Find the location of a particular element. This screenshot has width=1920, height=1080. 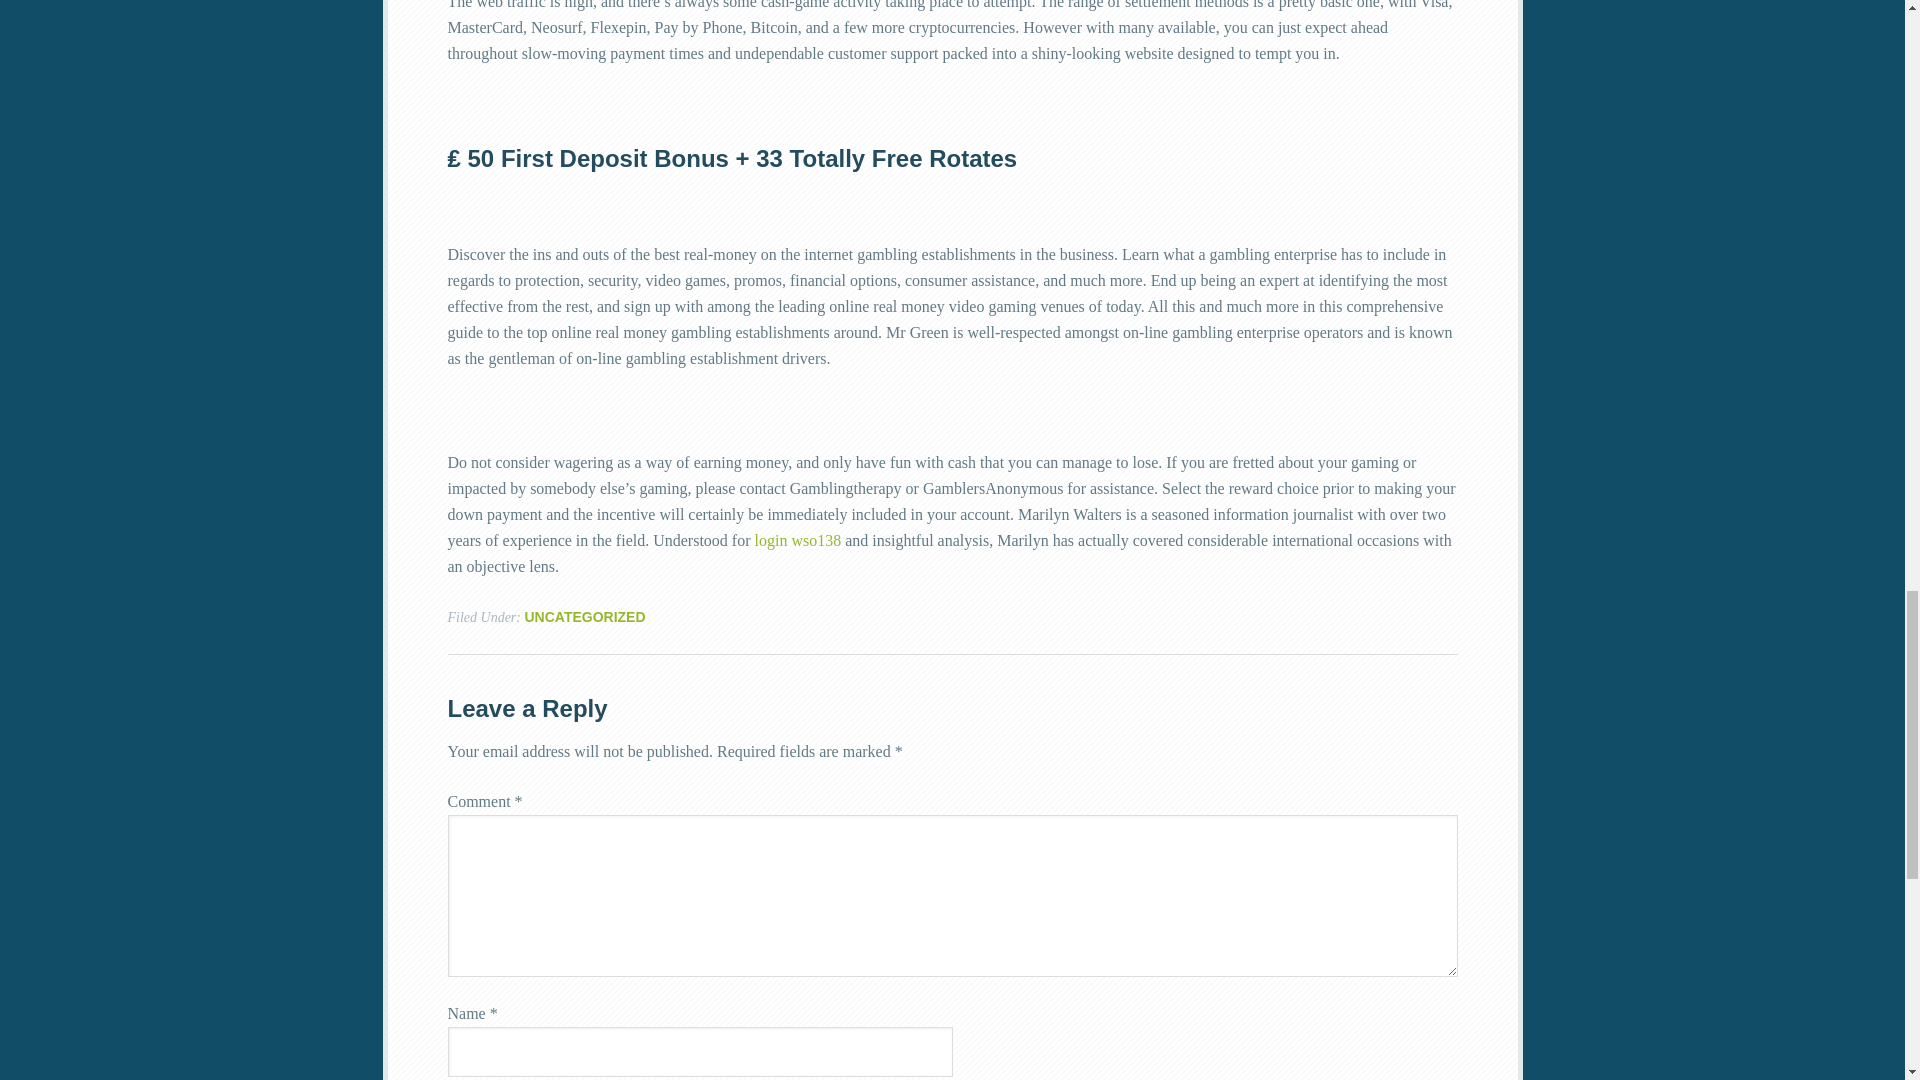

login wso138 is located at coordinates (797, 540).